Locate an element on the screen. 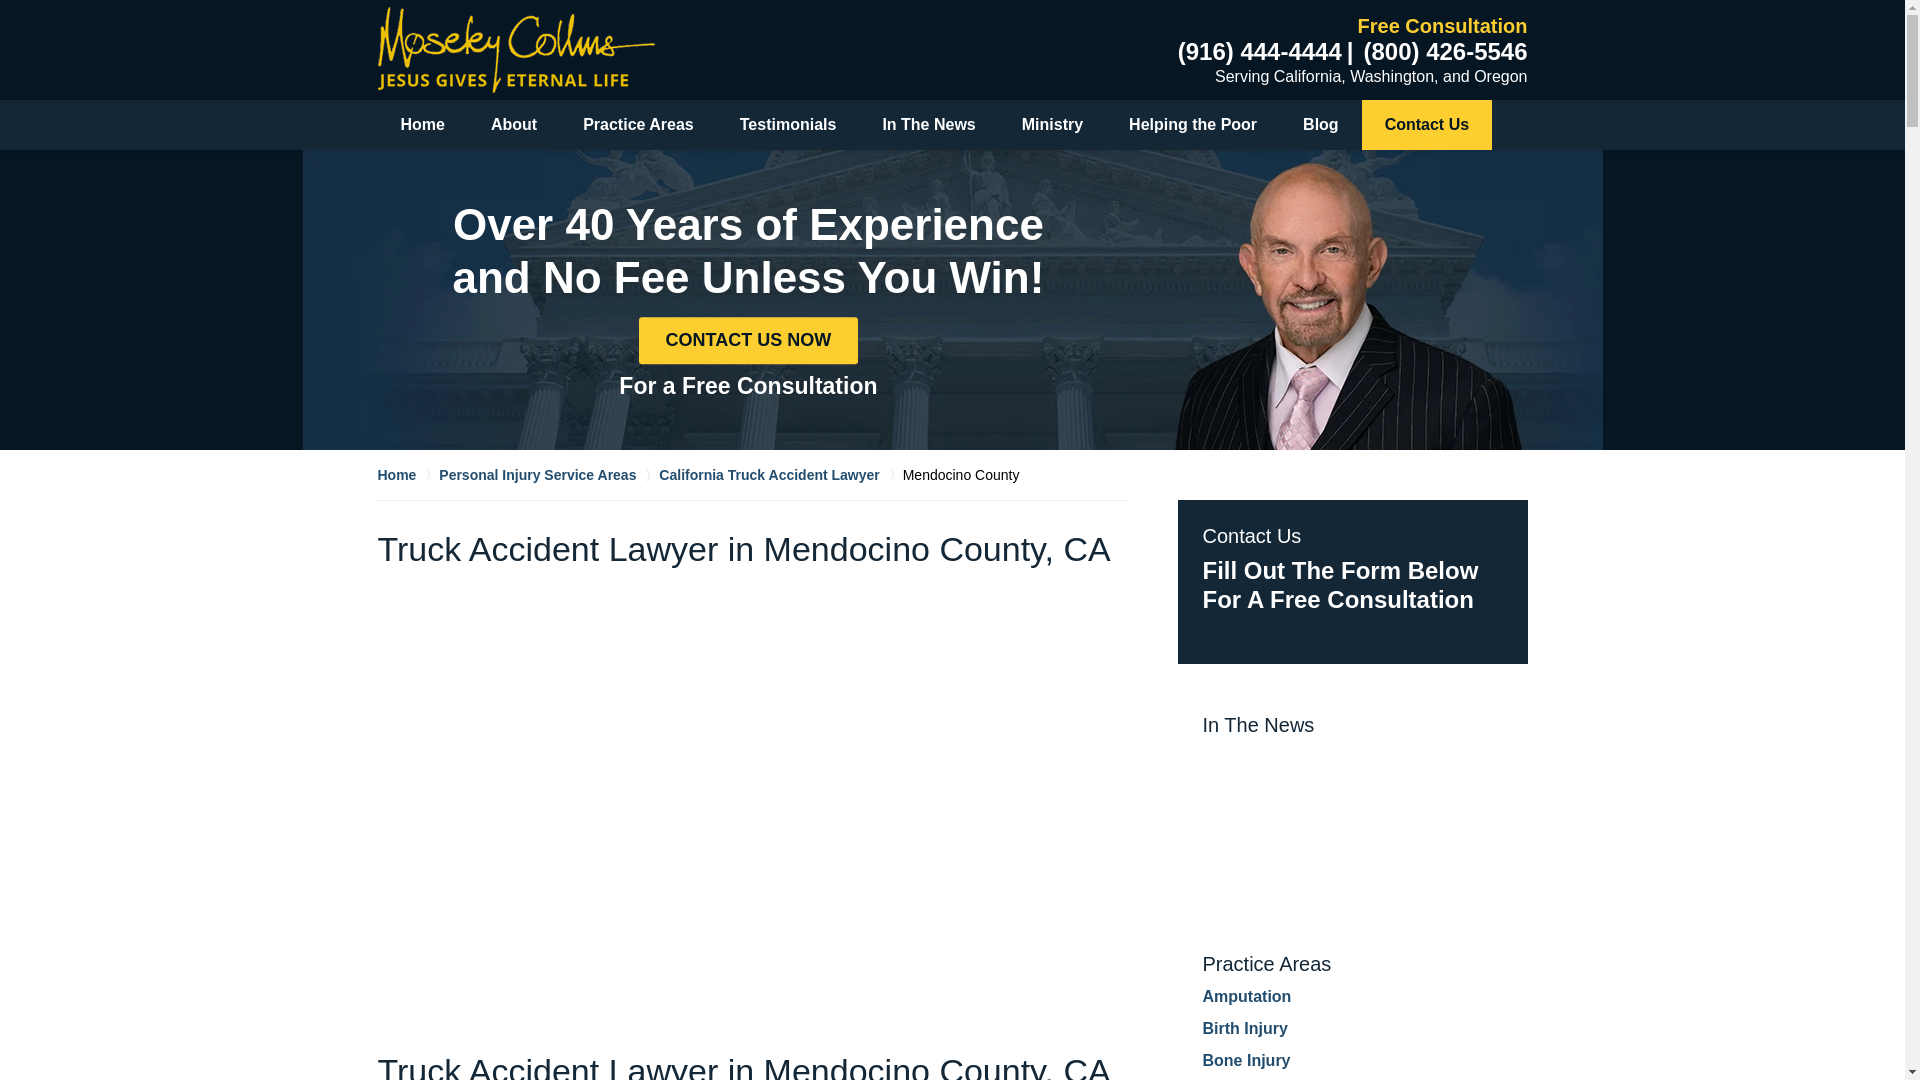 The image size is (1920, 1080). Personal Injury Service Areas is located at coordinates (548, 474).